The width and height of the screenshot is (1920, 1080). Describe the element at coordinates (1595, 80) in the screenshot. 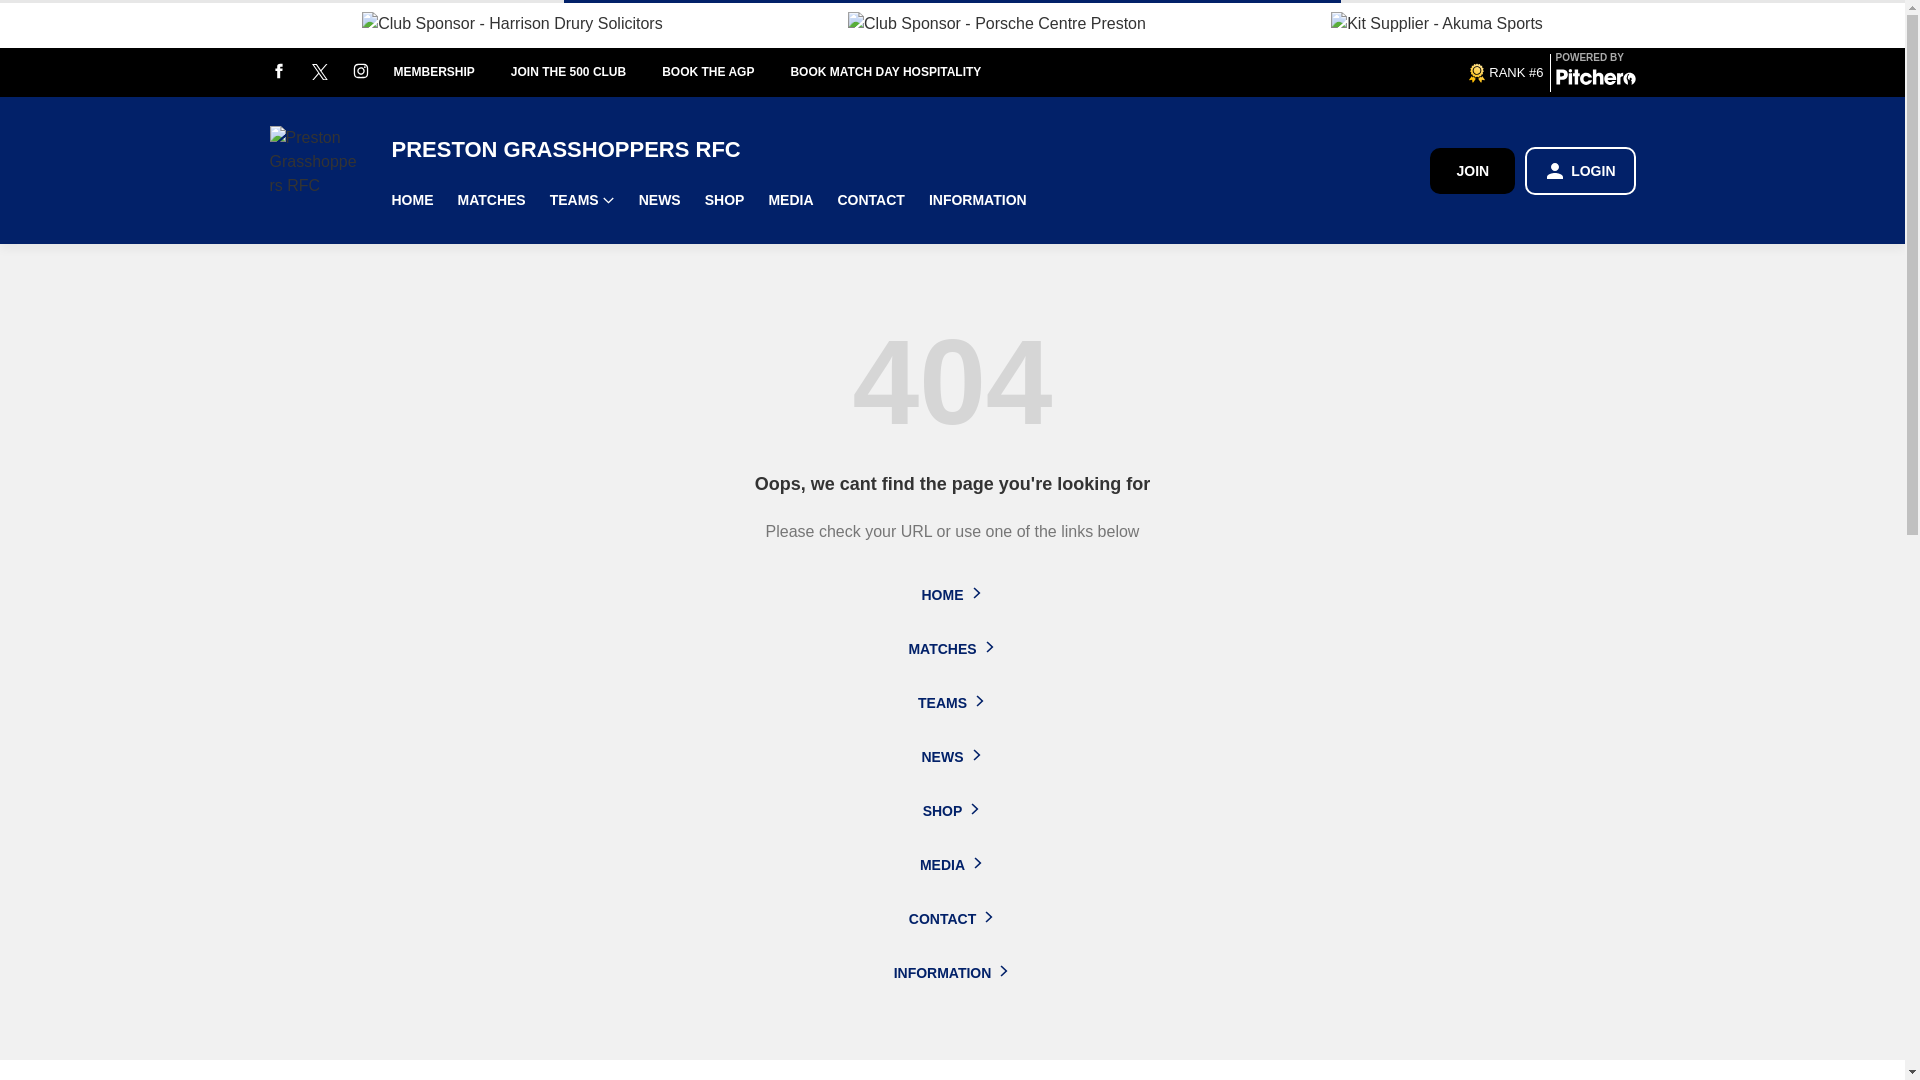

I see `Pitchero` at that location.